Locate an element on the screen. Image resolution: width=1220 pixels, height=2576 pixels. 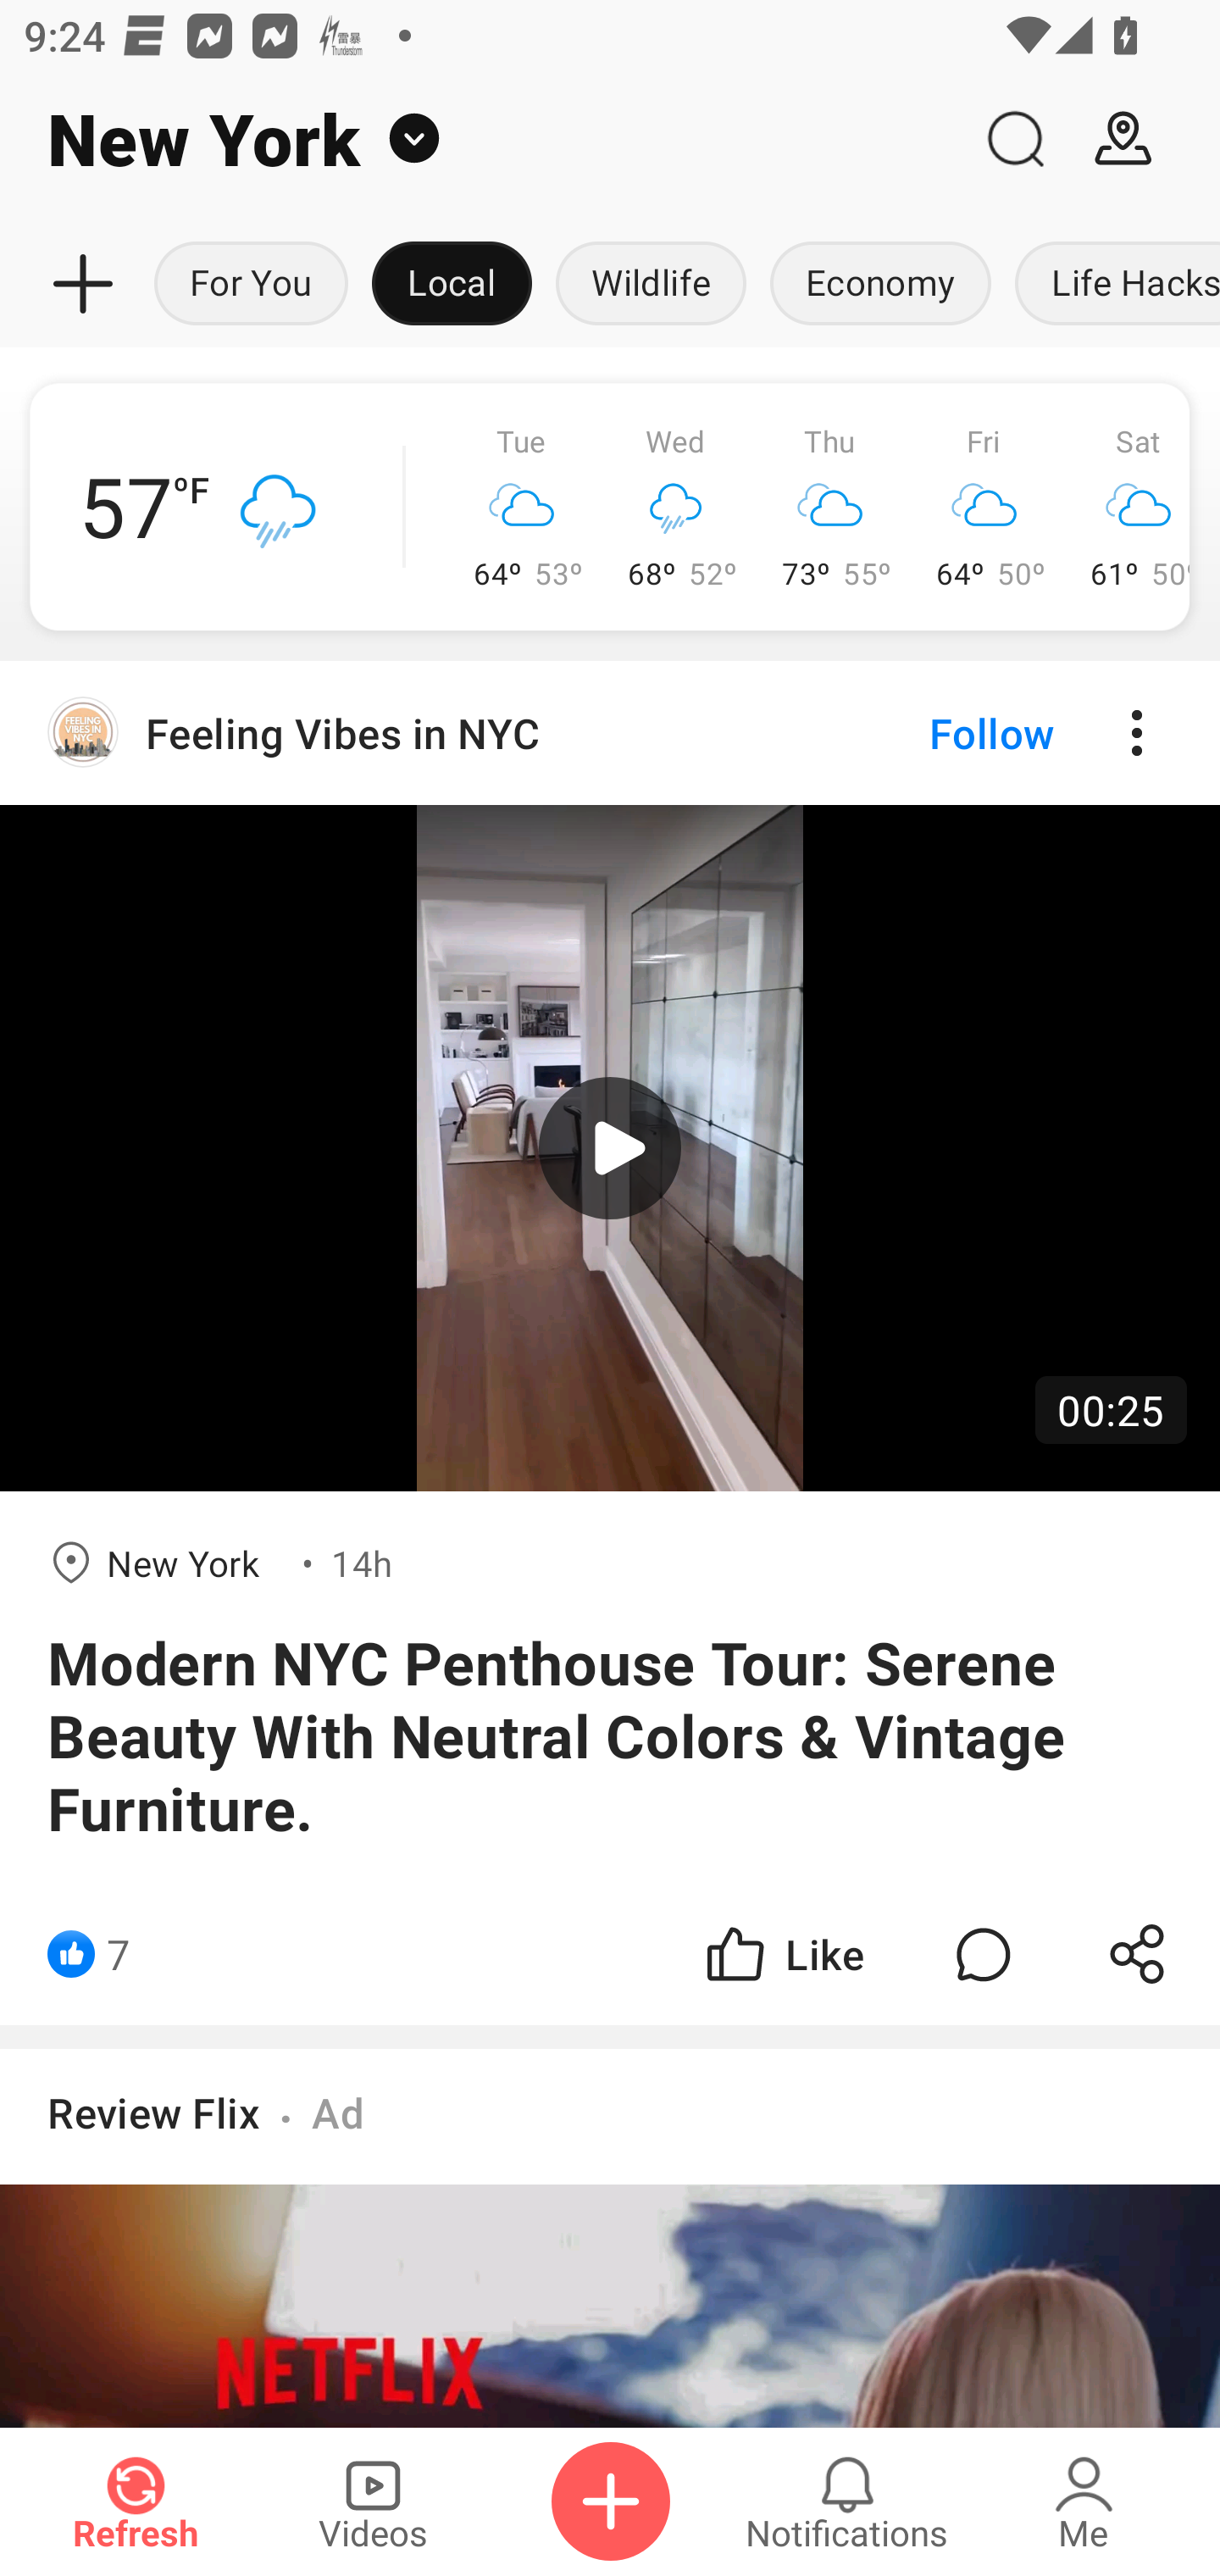
Feeling Vibes in NYC Follow is located at coordinates (610, 732).